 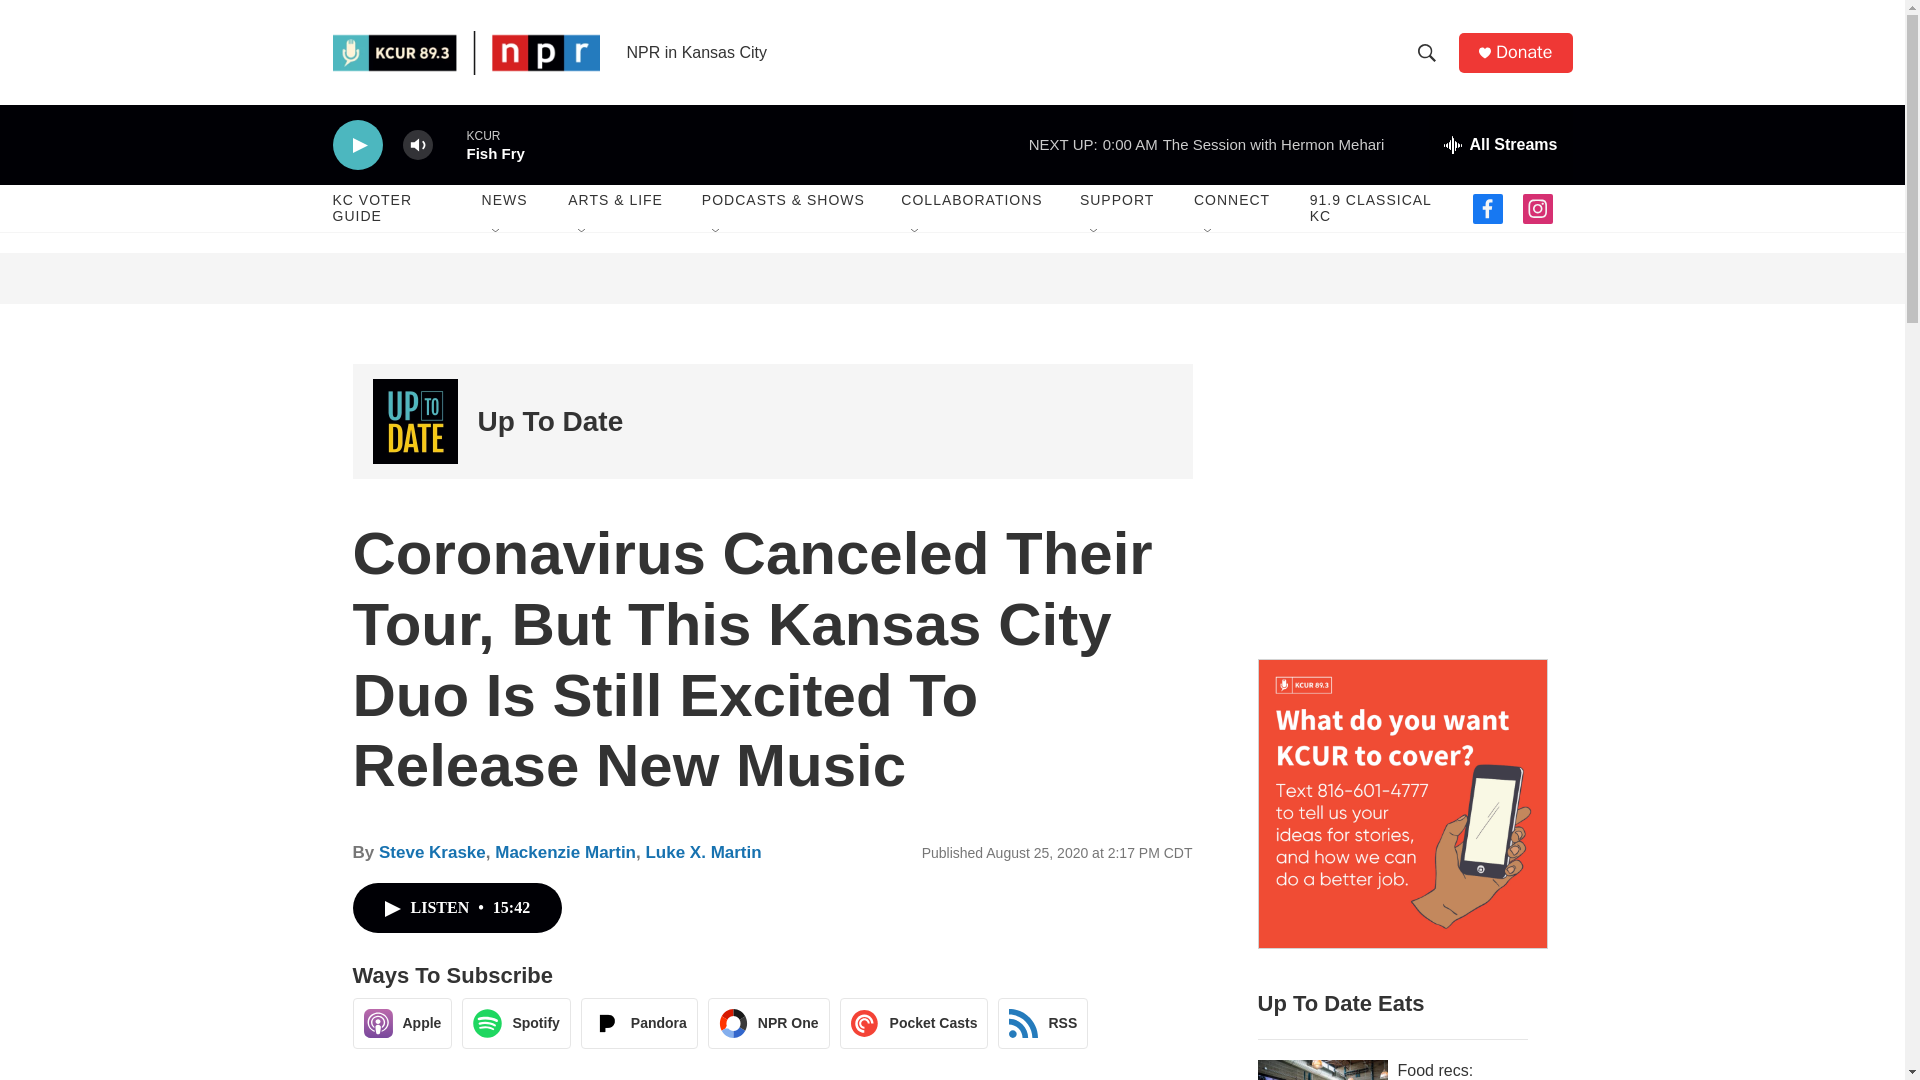 What do you see at coordinates (952, 278) in the screenshot?
I see `3rd party ad content` at bounding box center [952, 278].